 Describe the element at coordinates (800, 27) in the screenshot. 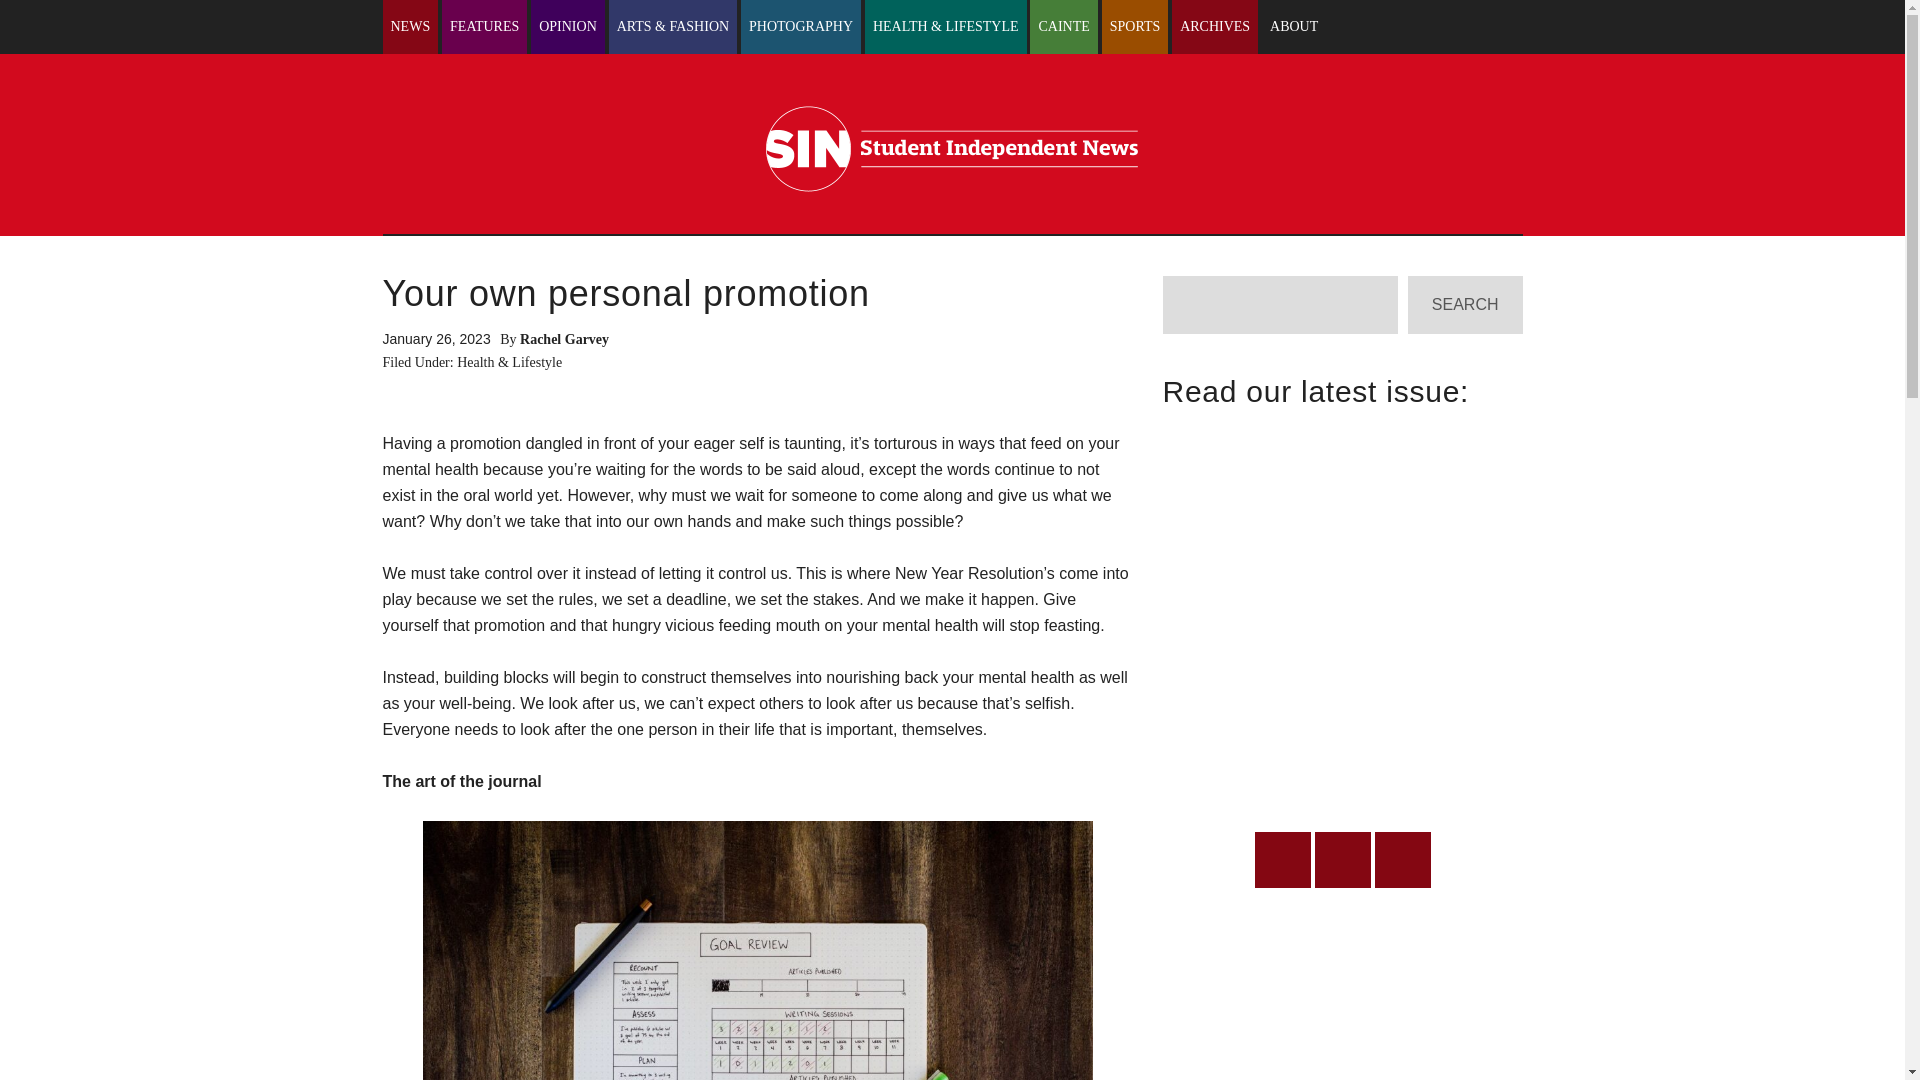

I see `PHOTOGRAPHY` at that location.